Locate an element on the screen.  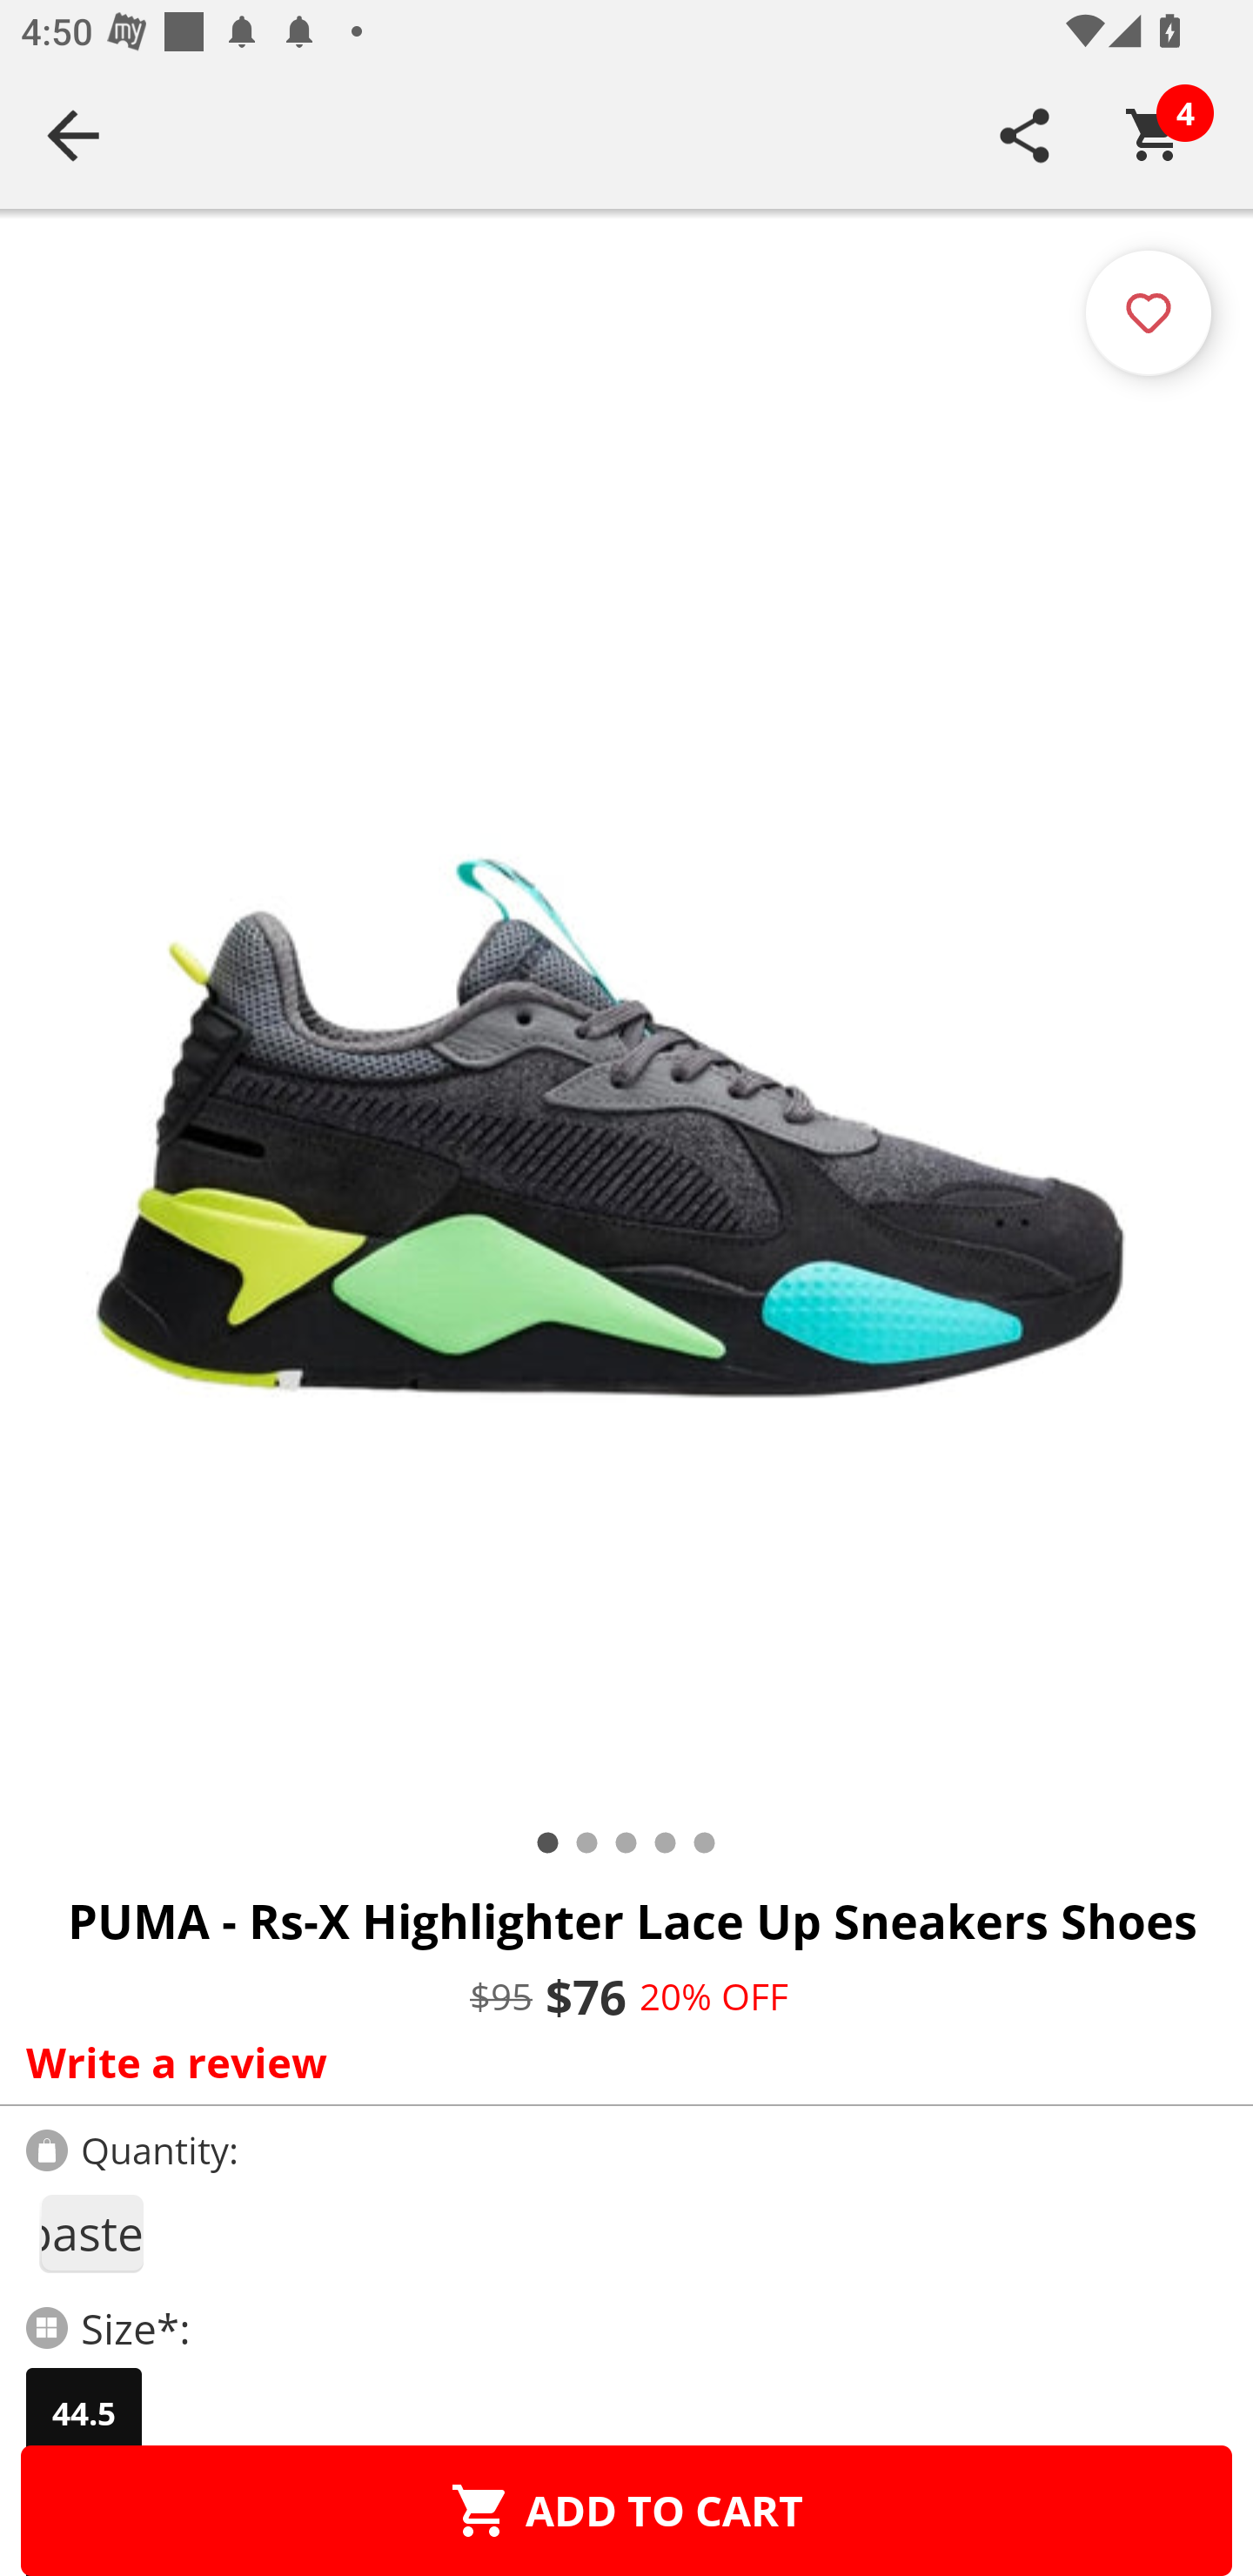
Navigate up is located at coordinates (73, 135).